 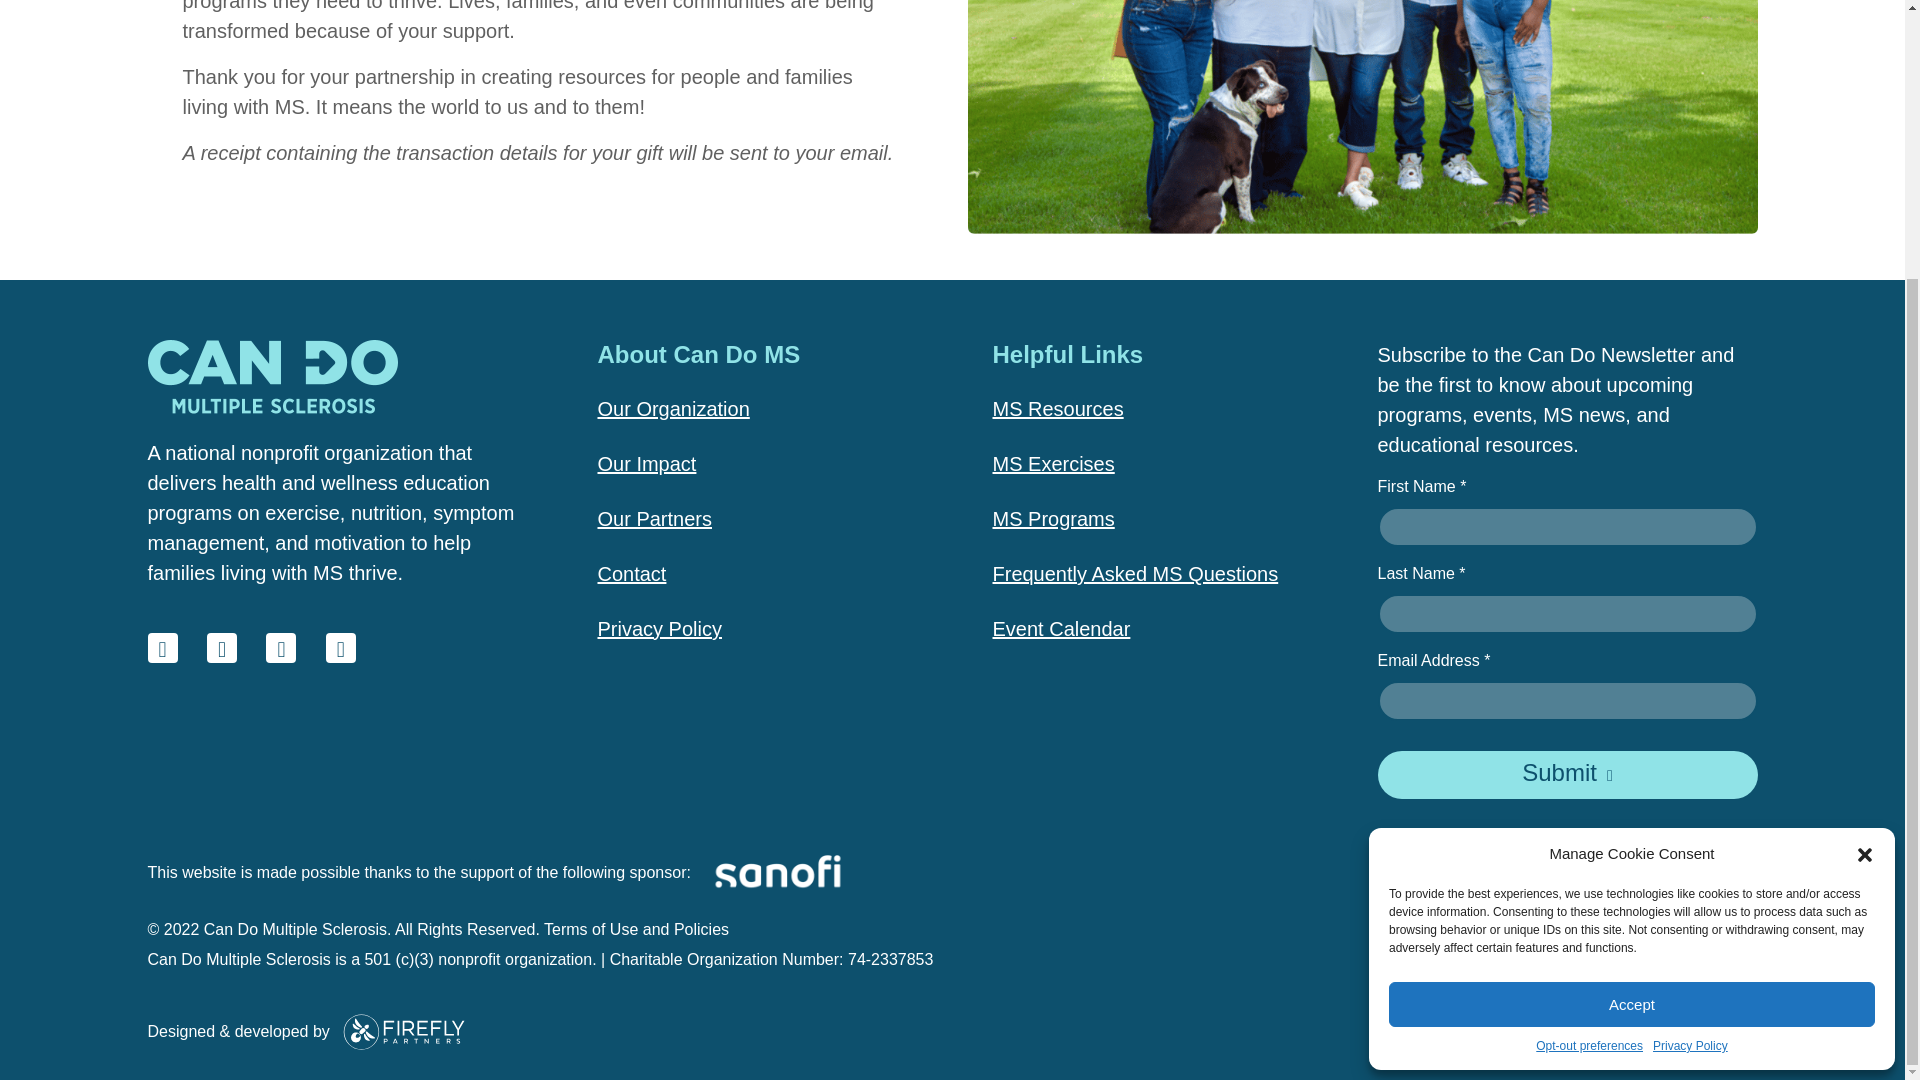 I want to click on Opt-out preferences, so click(x=1590, y=684).